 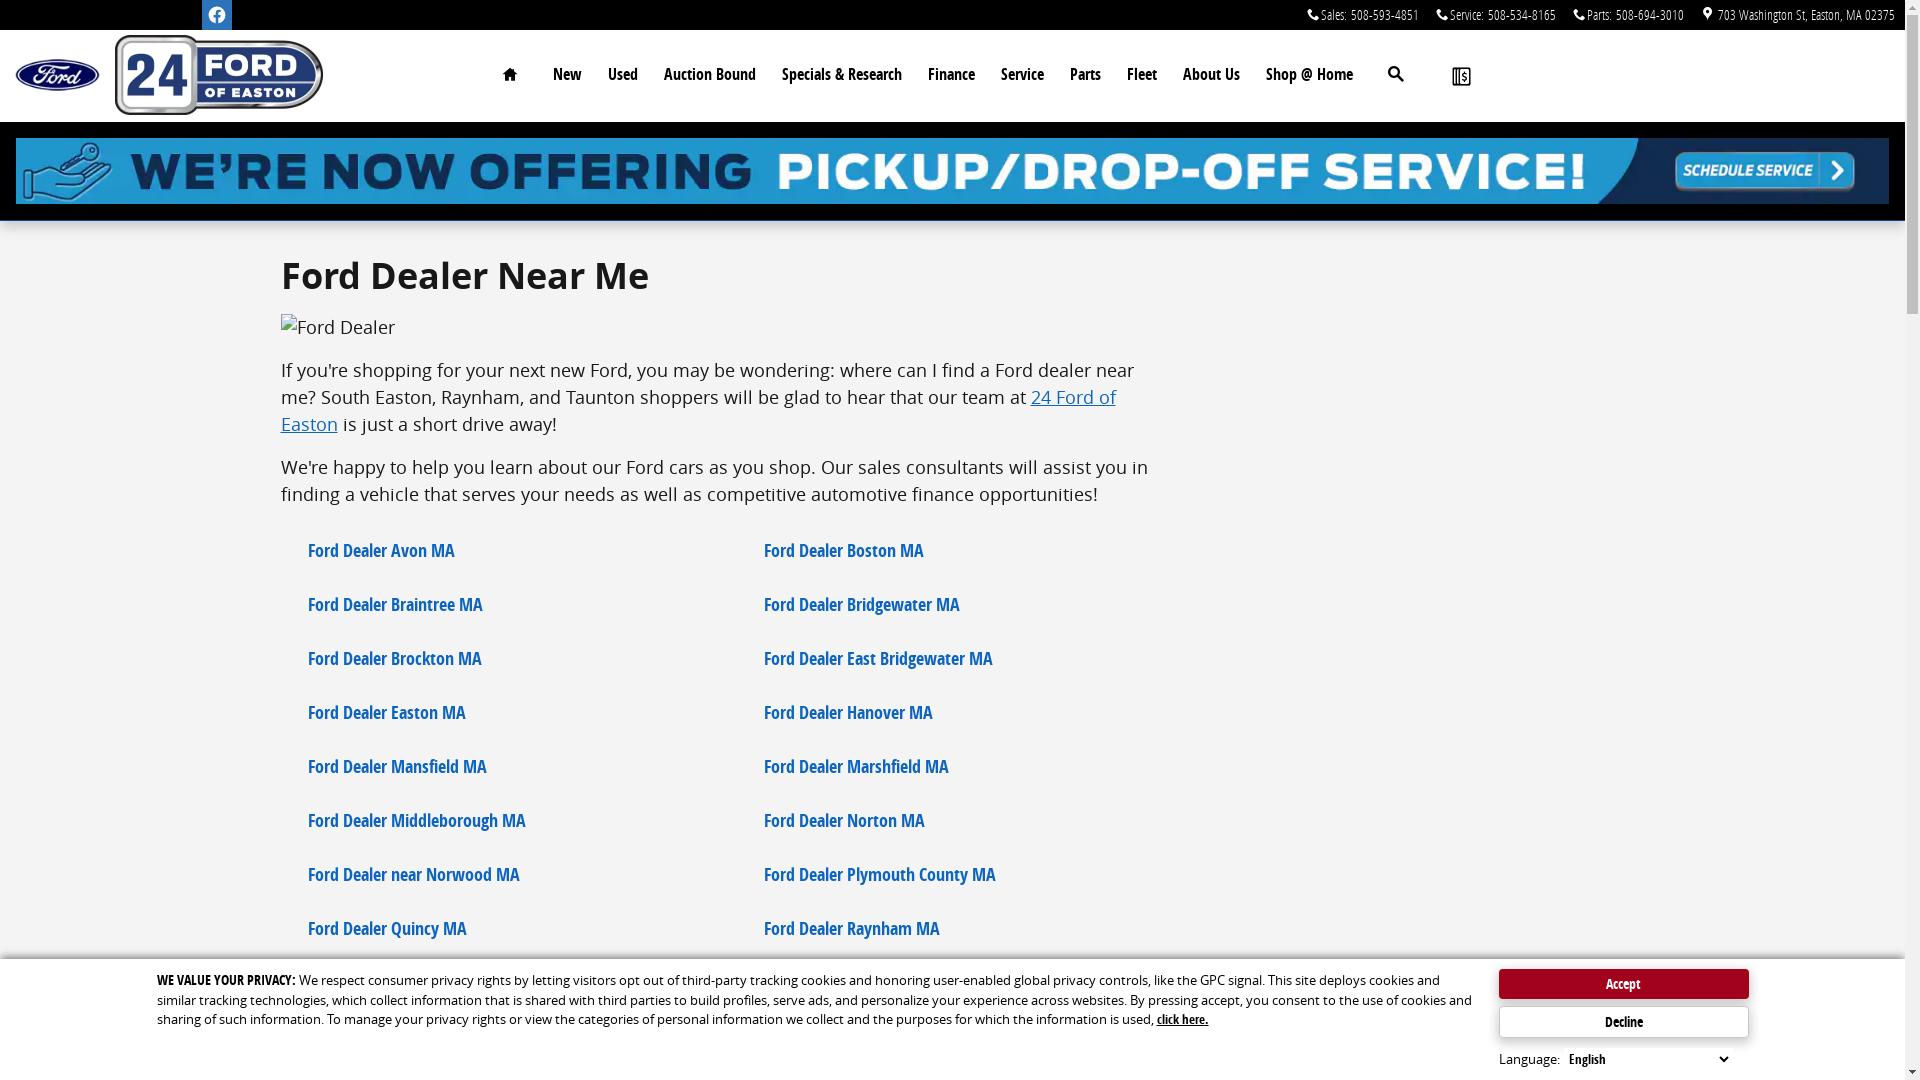 What do you see at coordinates (386, 929) in the screenshot?
I see `Ford Dealer Quincy MA` at bounding box center [386, 929].